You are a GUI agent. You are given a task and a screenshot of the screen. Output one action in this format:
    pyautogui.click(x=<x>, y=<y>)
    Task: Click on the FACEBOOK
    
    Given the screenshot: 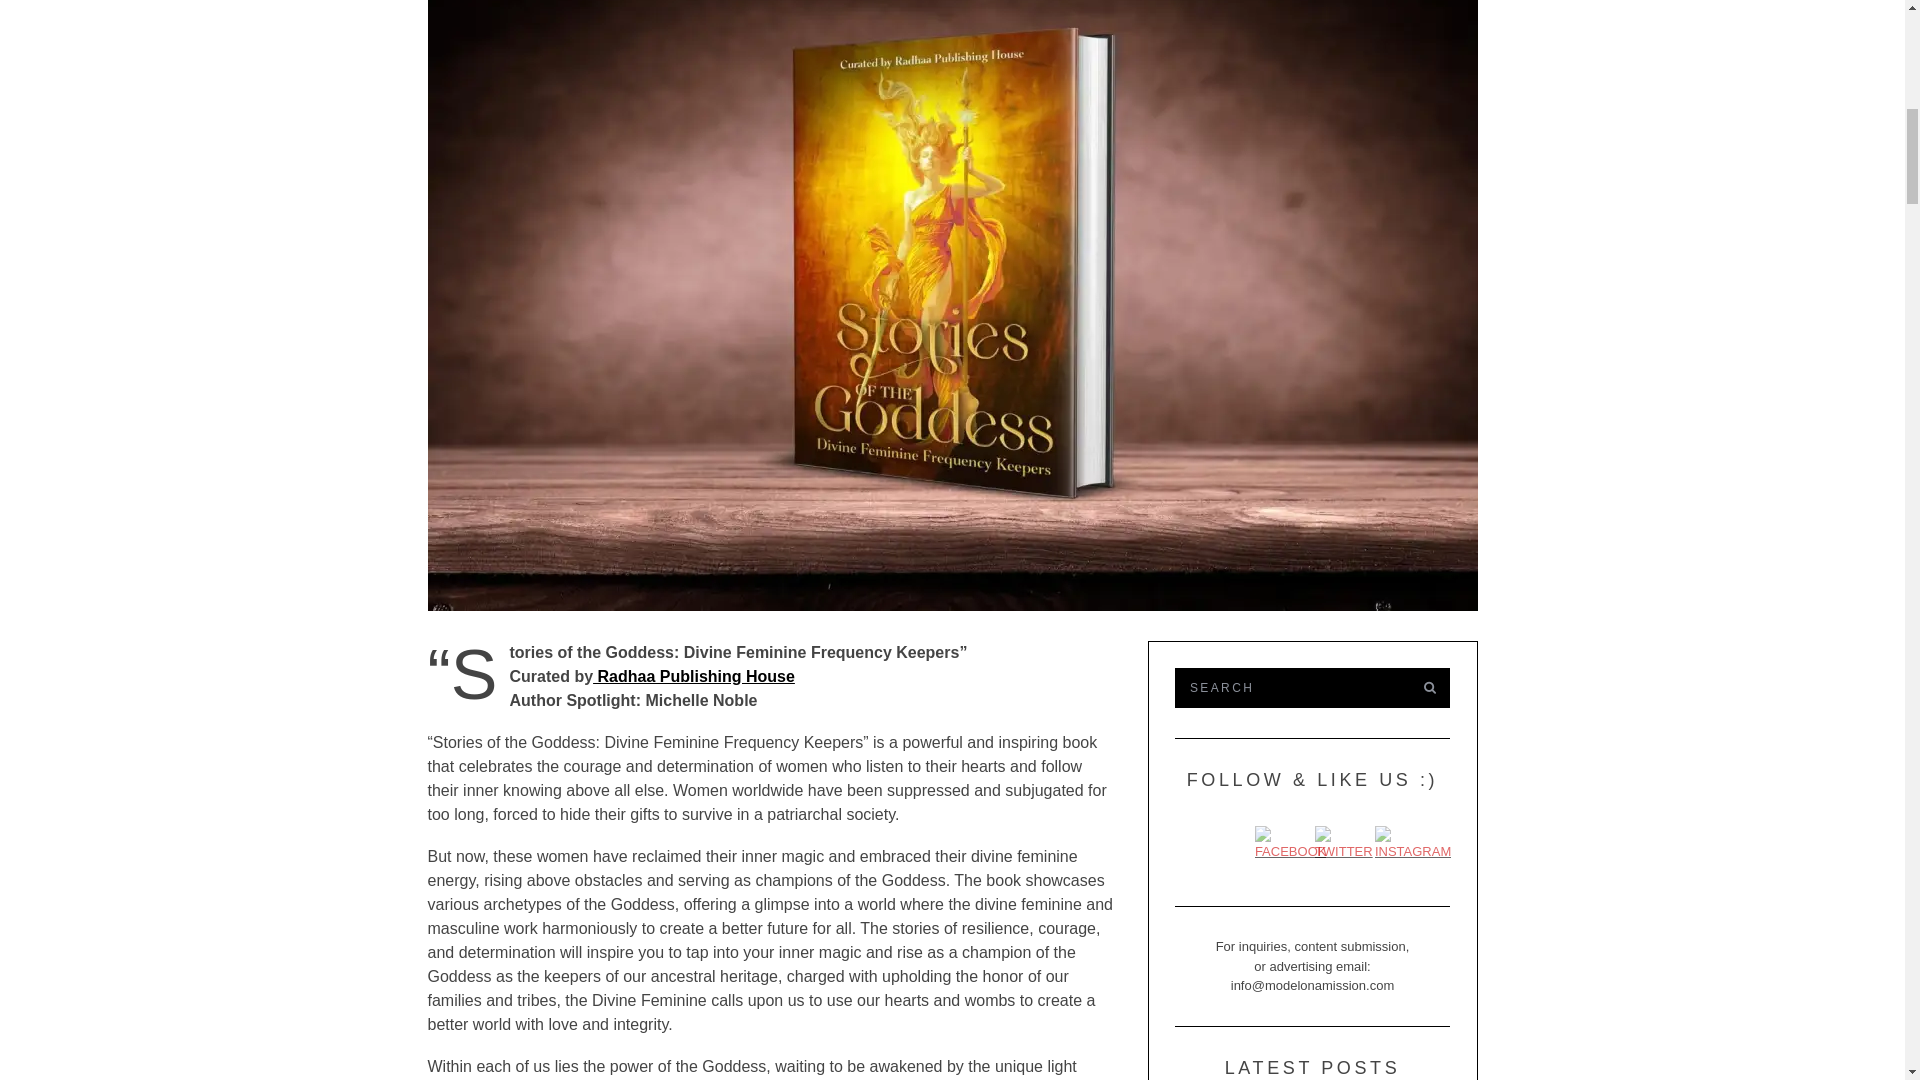 What is the action you would take?
    pyautogui.click(x=1290, y=844)
    